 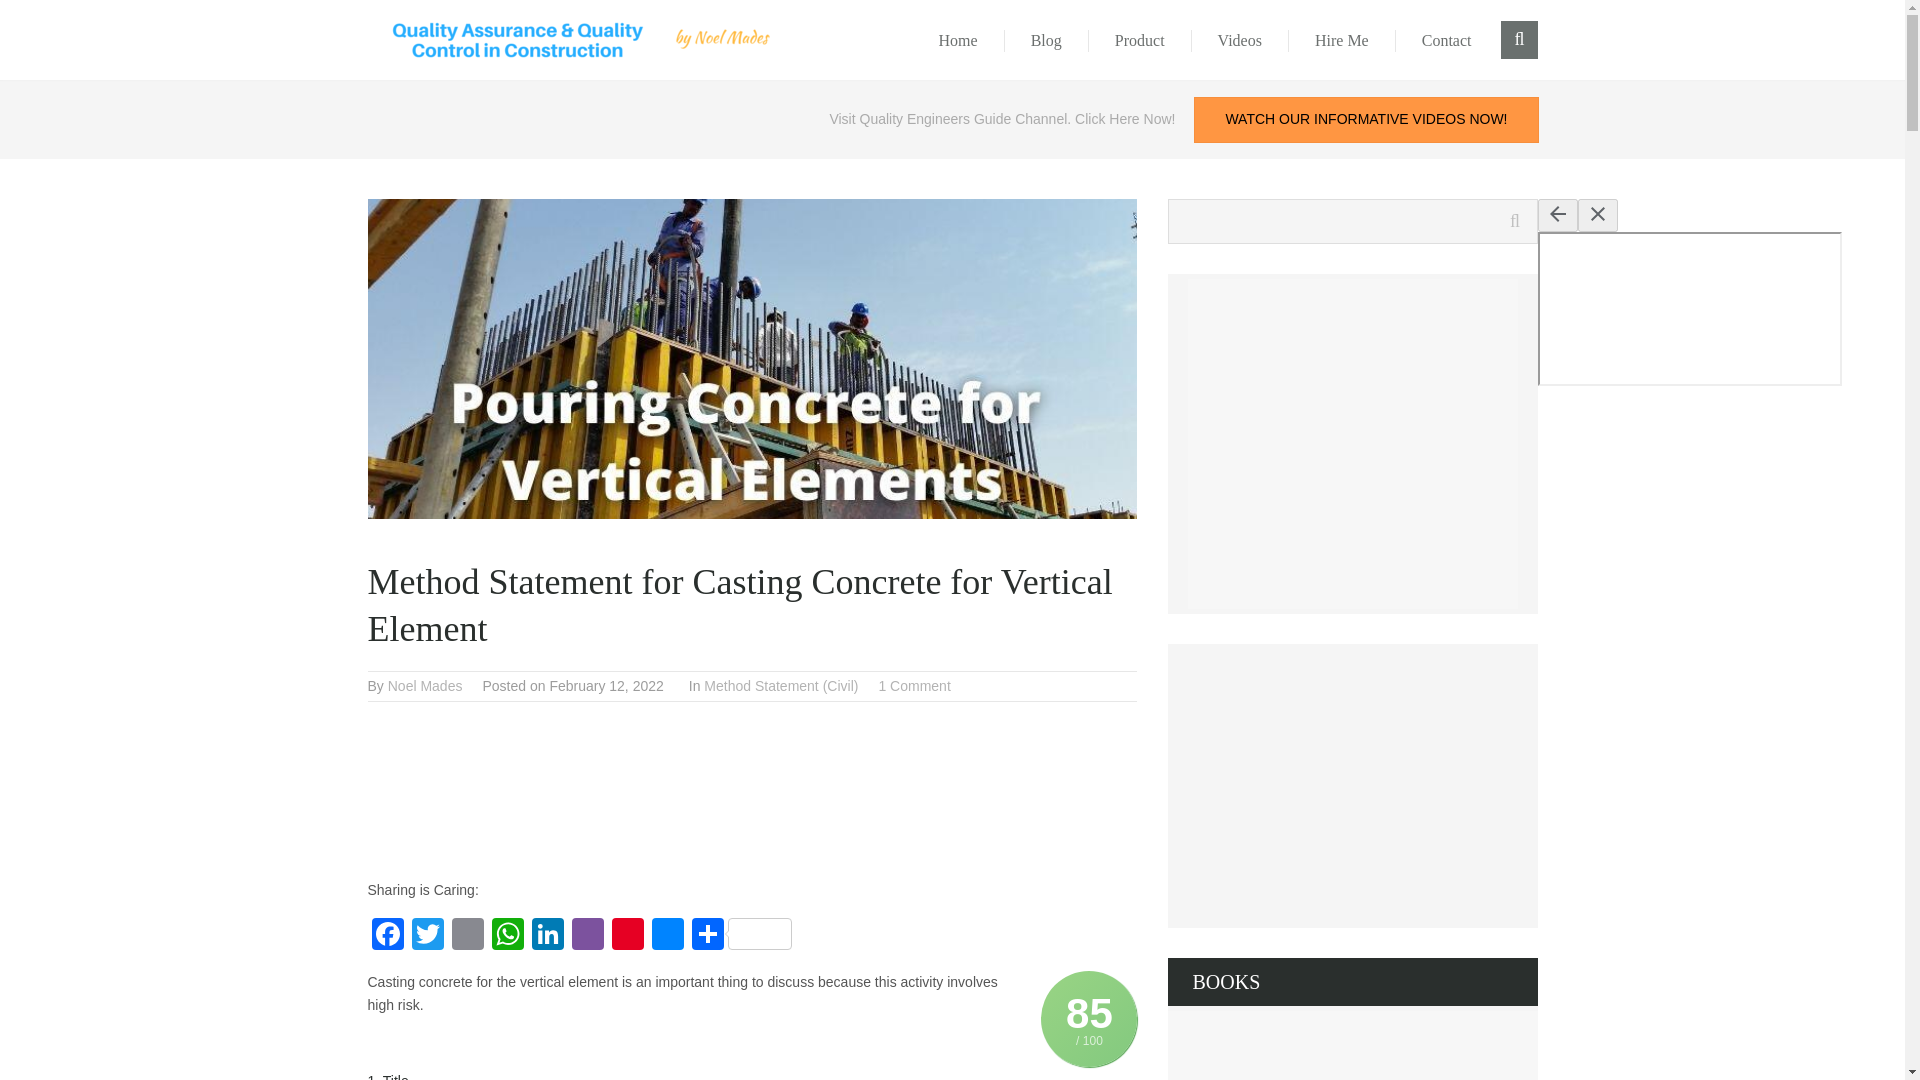 What do you see at coordinates (424, 686) in the screenshot?
I see `Posts by Noel Mades` at bounding box center [424, 686].